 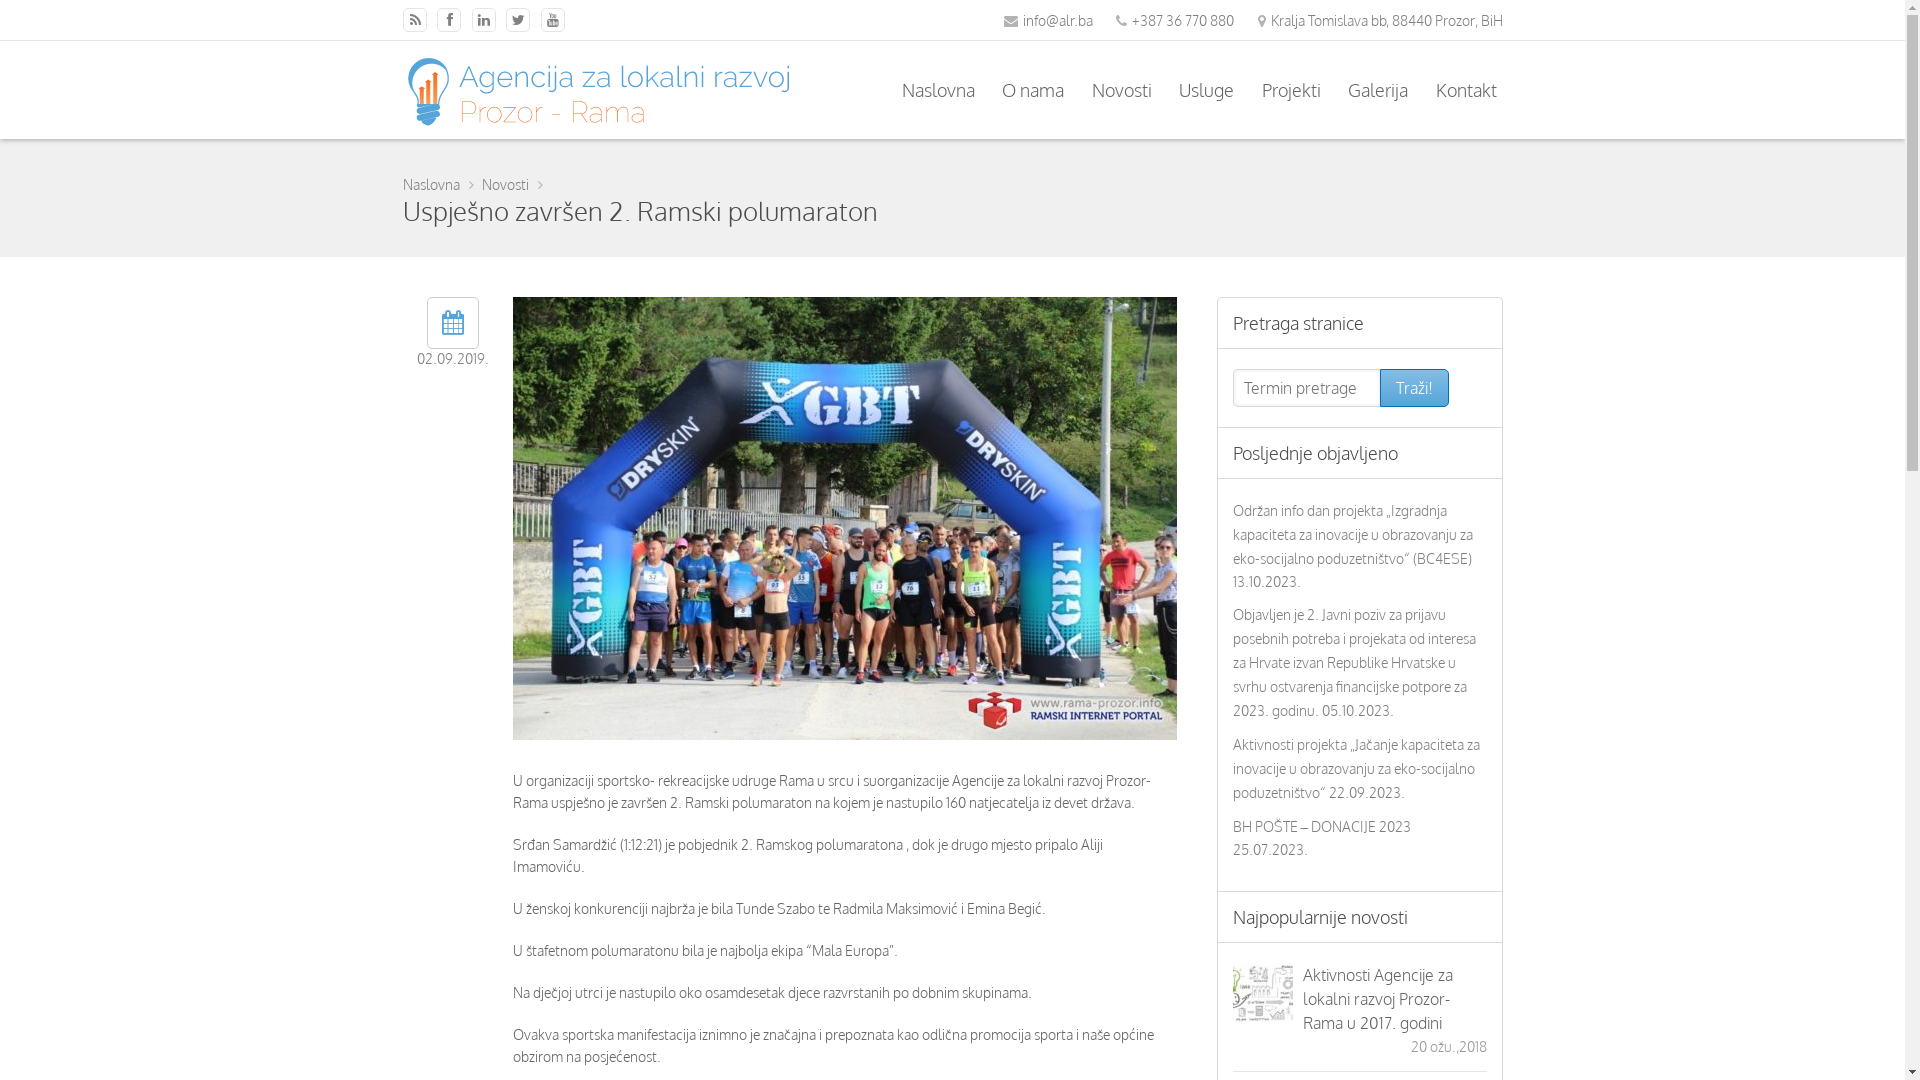 I want to click on Novosti, so click(x=1122, y=90).